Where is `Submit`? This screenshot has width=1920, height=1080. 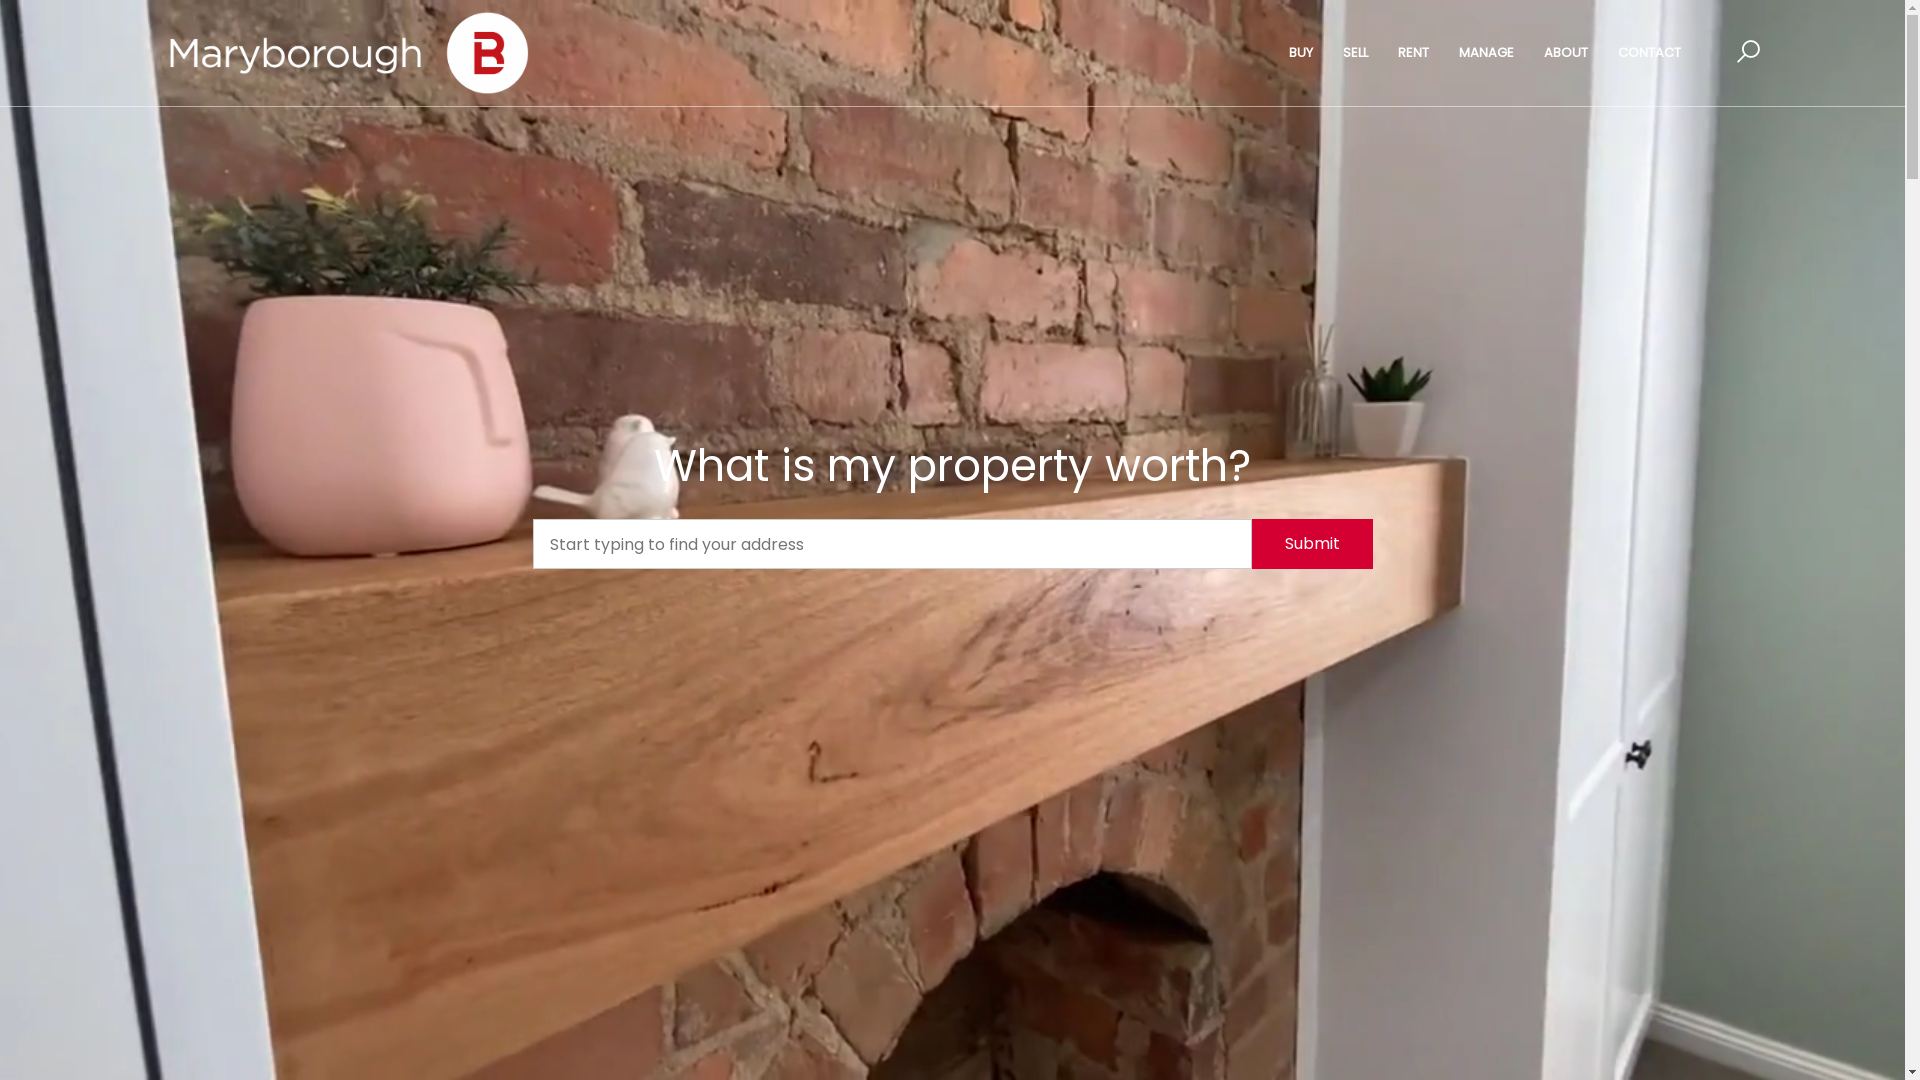 Submit is located at coordinates (1312, 544).